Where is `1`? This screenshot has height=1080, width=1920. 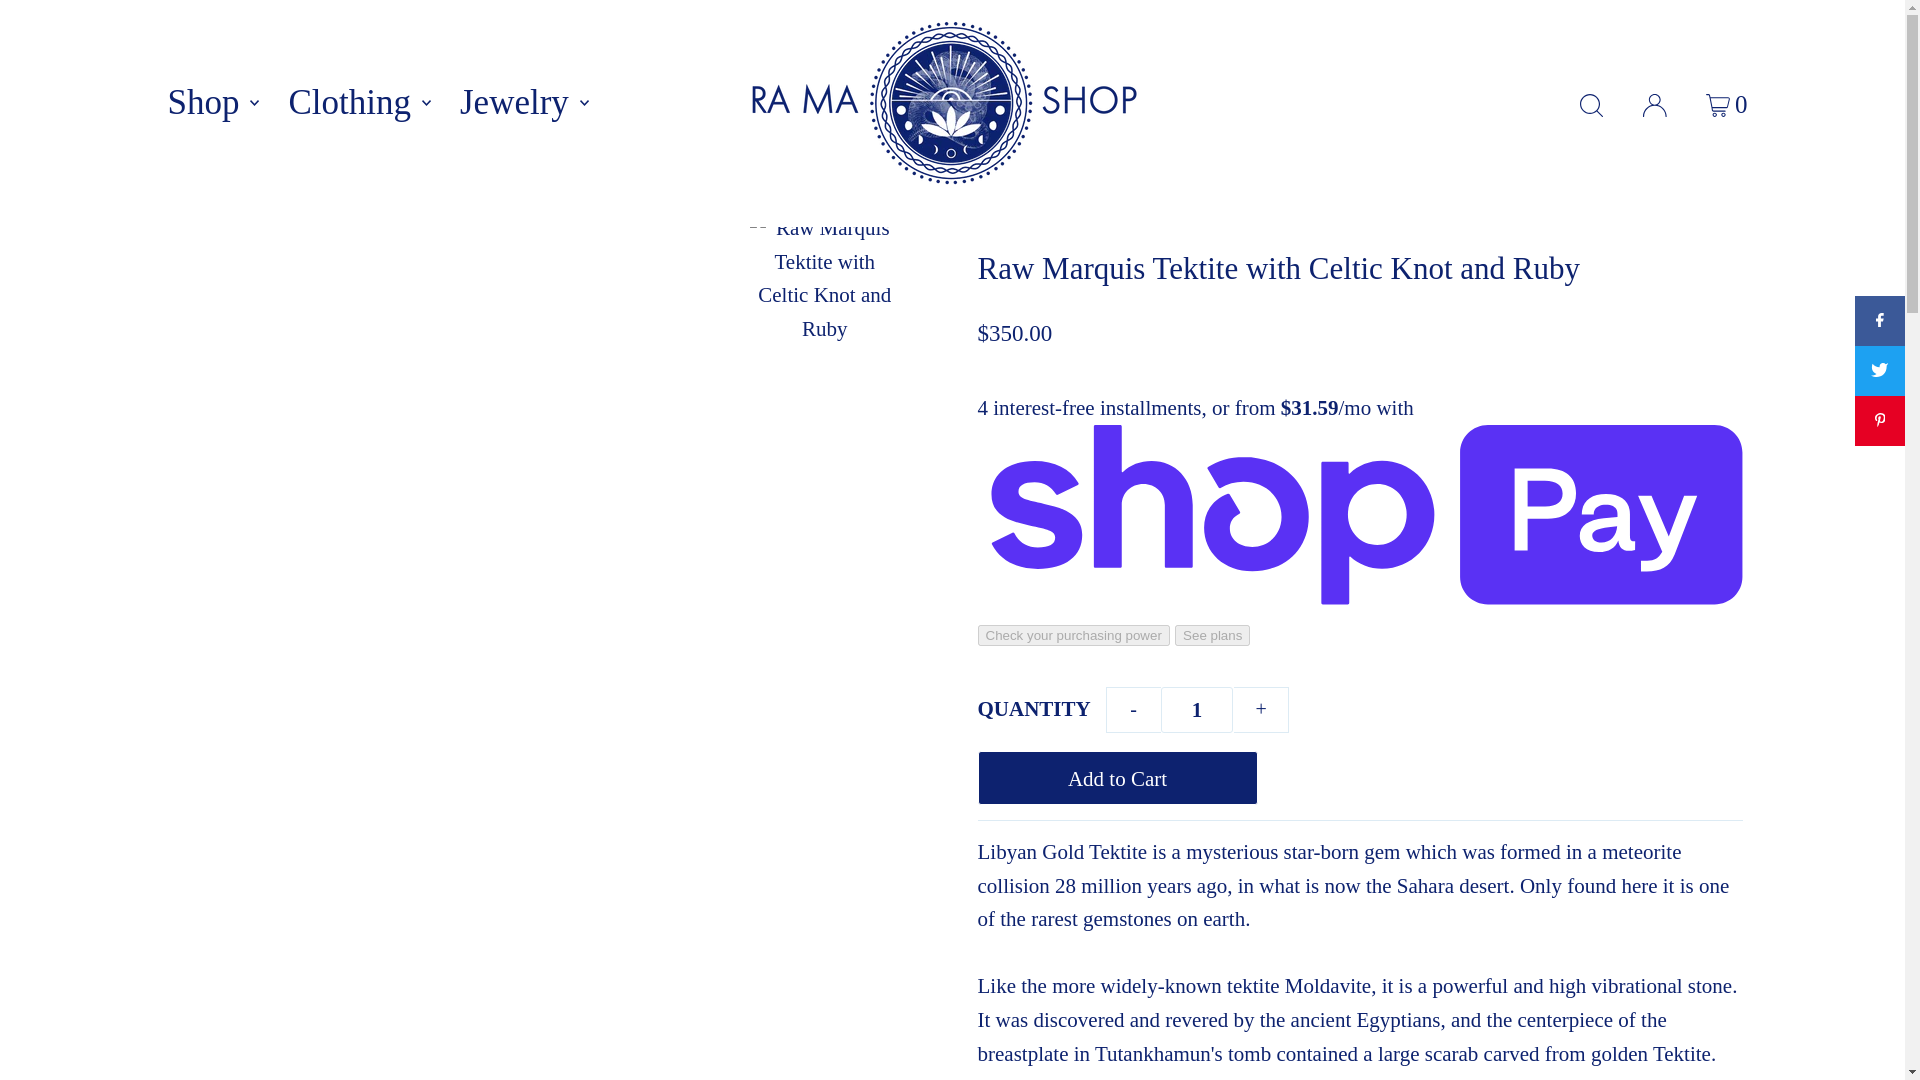
1 is located at coordinates (1196, 710).